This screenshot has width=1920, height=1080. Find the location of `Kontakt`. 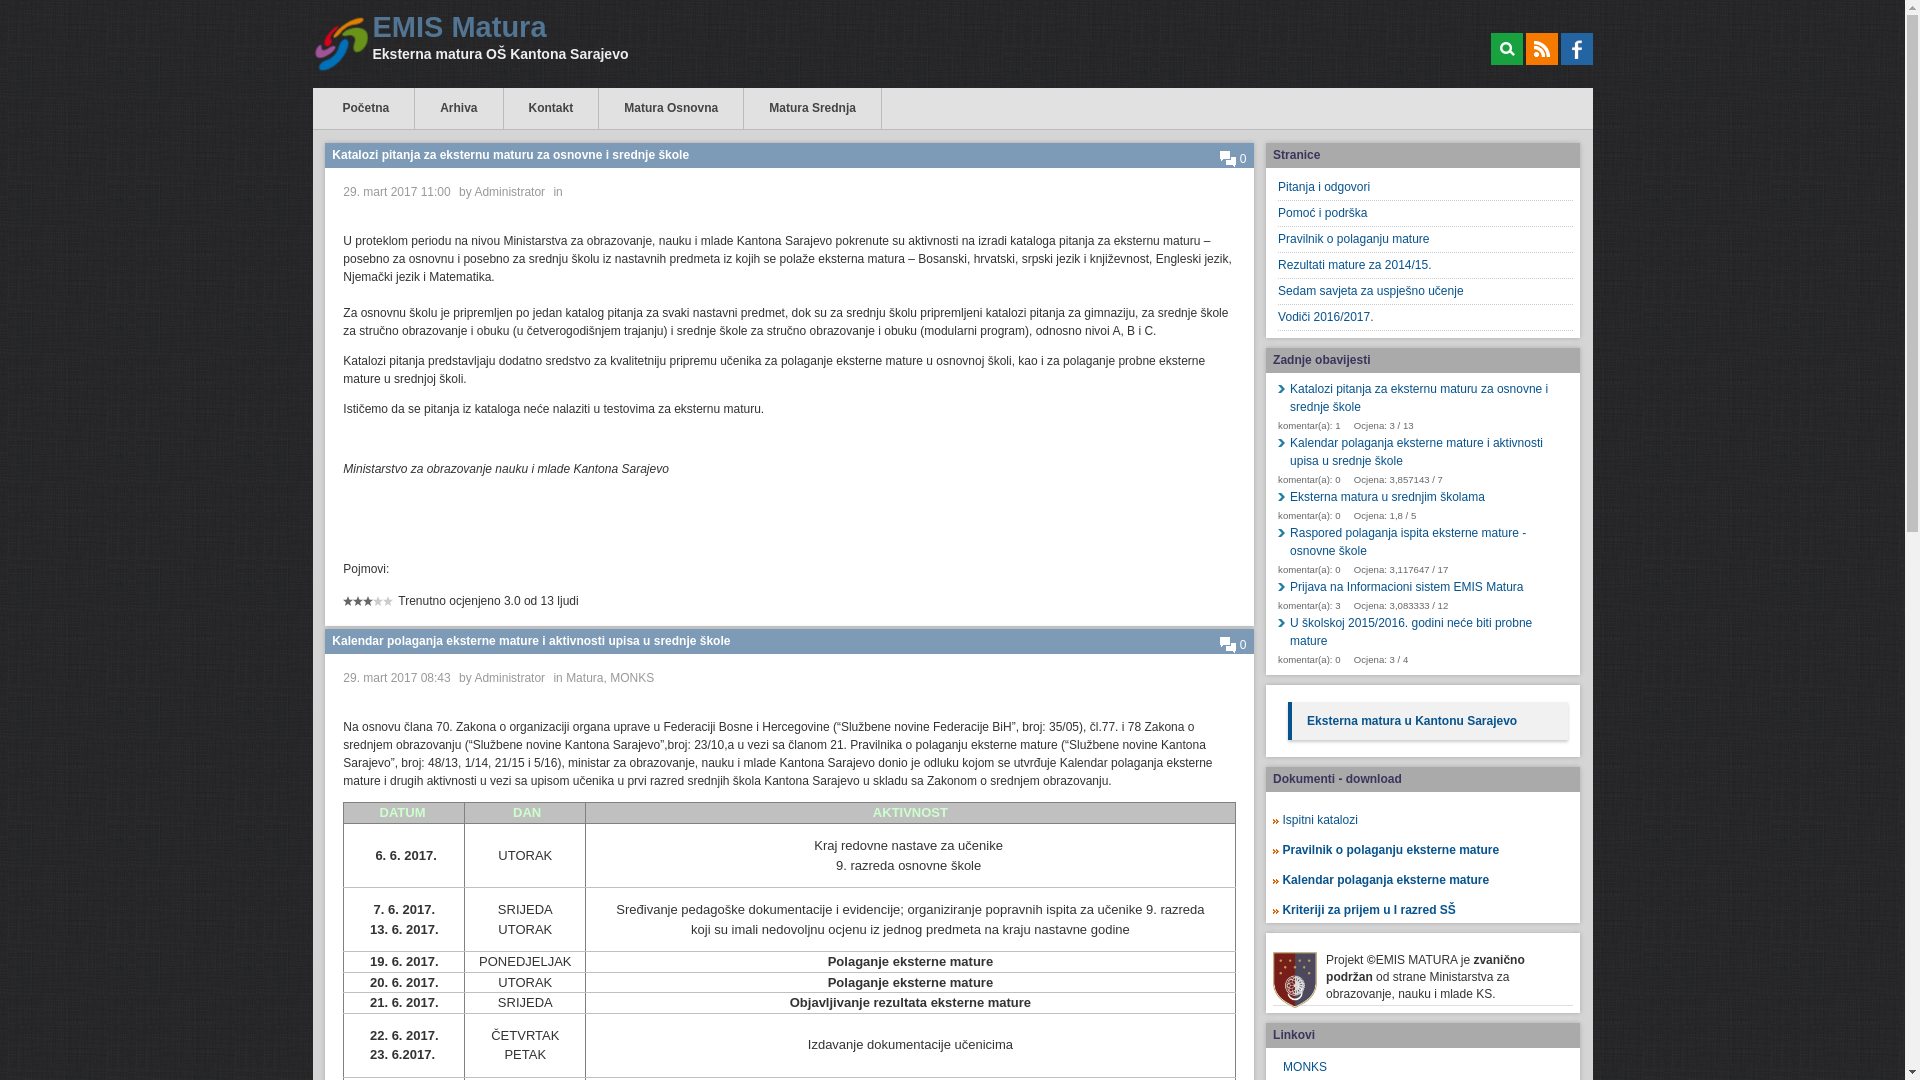

Kontakt is located at coordinates (552, 108).